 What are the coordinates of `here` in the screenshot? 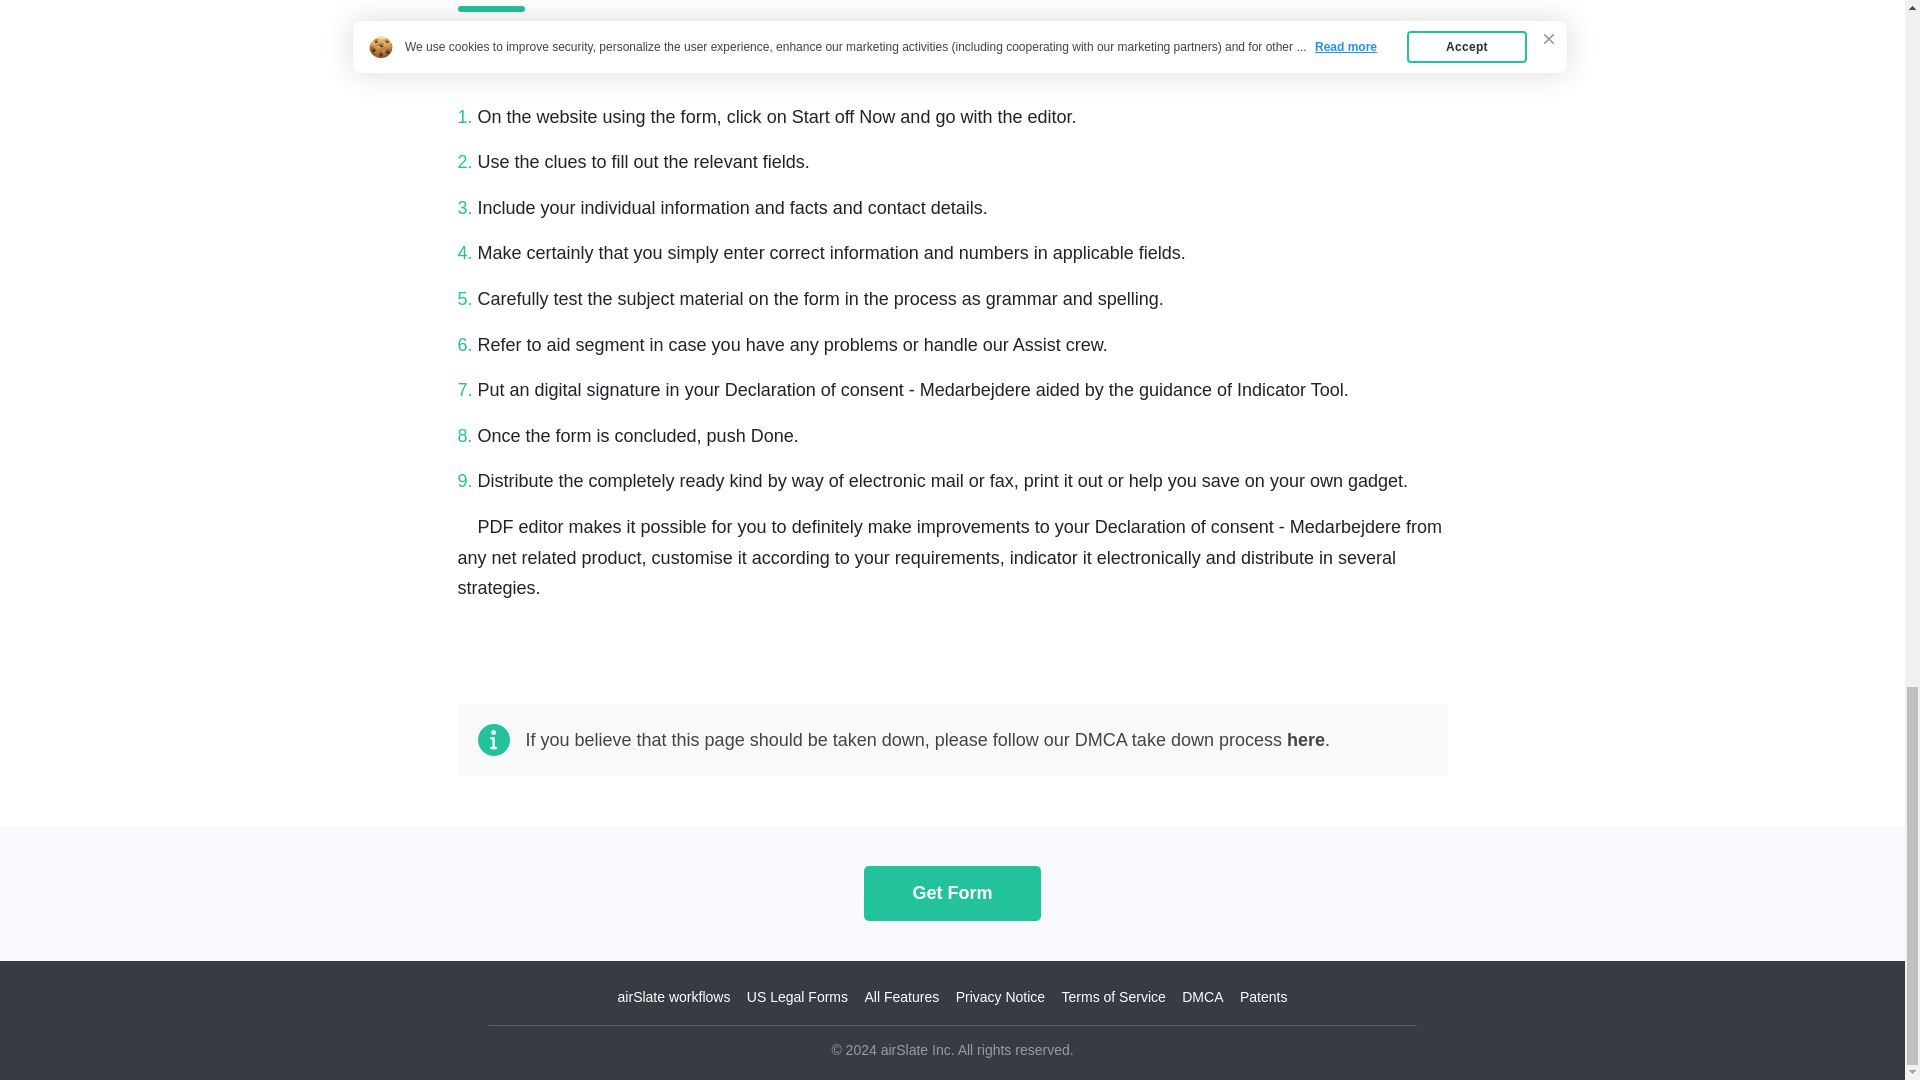 It's located at (1305, 740).